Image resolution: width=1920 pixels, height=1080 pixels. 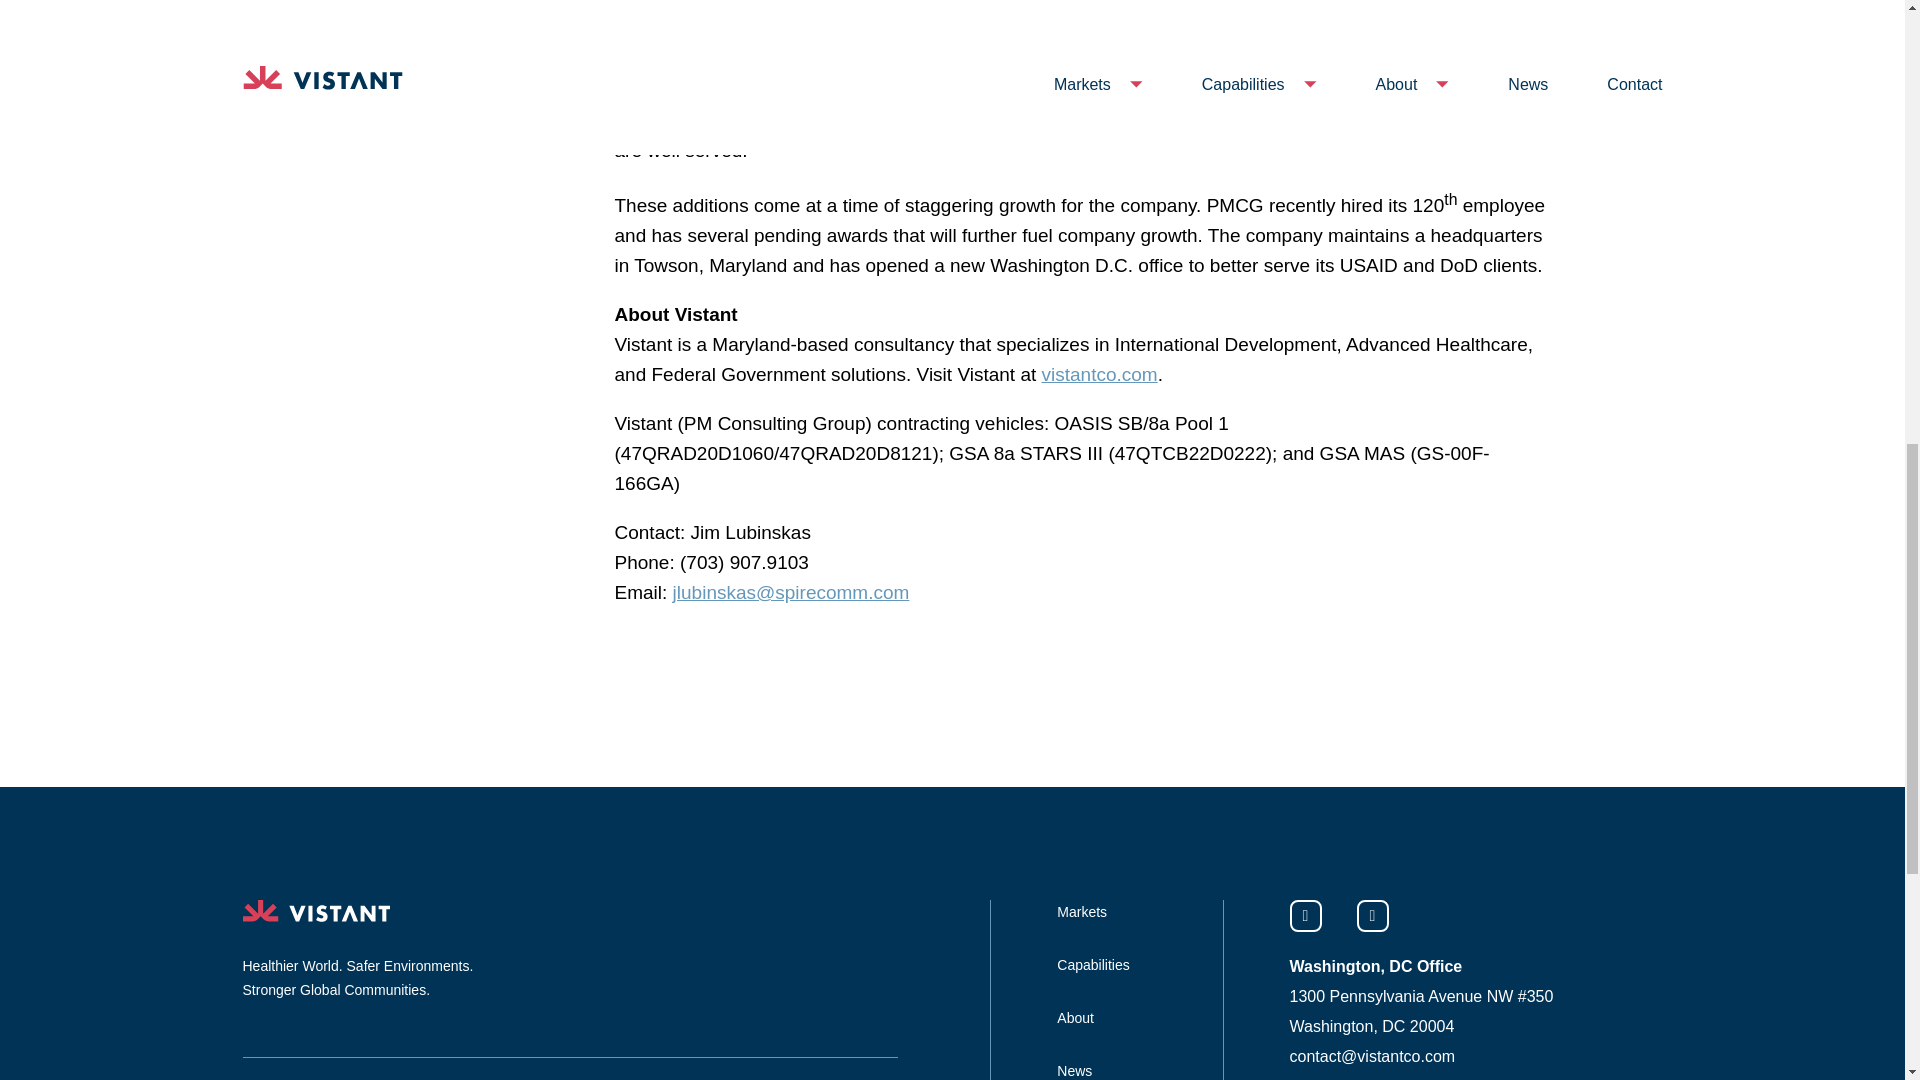 I want to click on Vistant, so click(x=315, y=910).